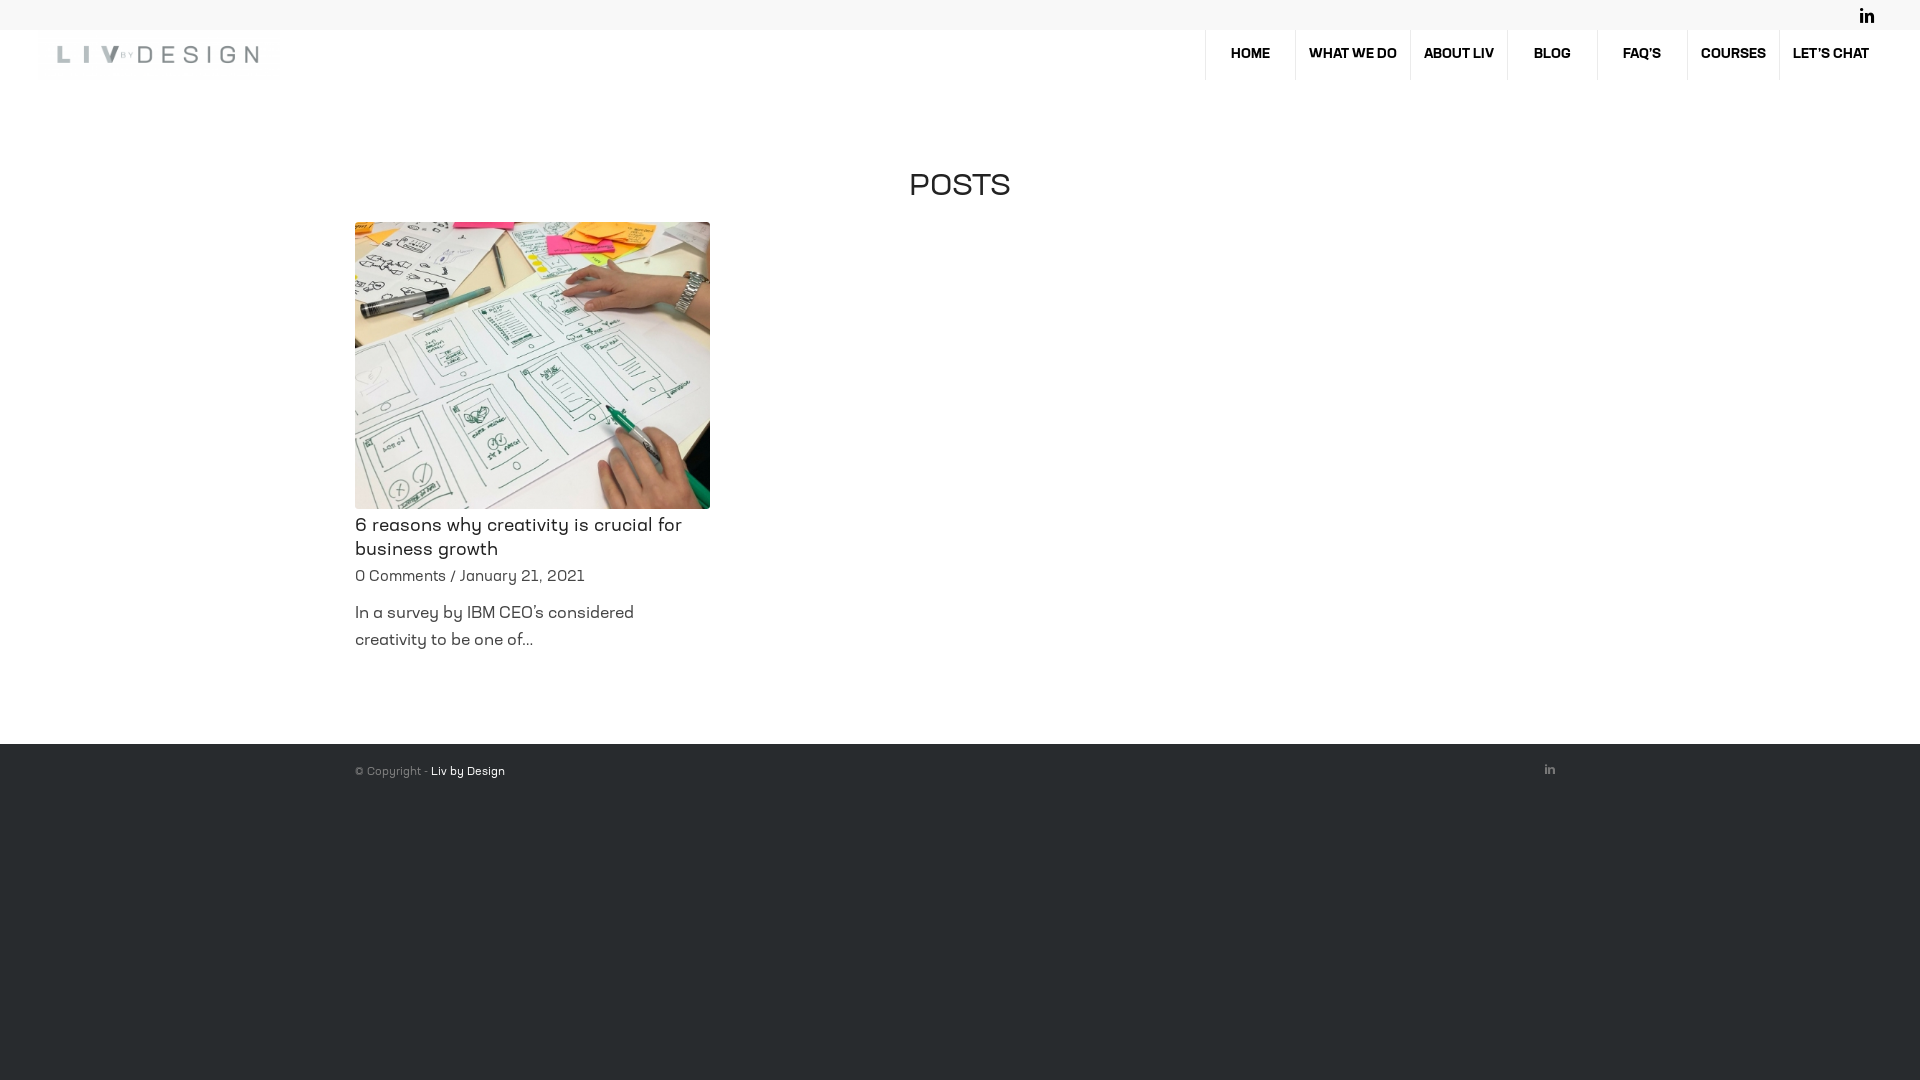  I want to click on HOME, so click(1250, 55).